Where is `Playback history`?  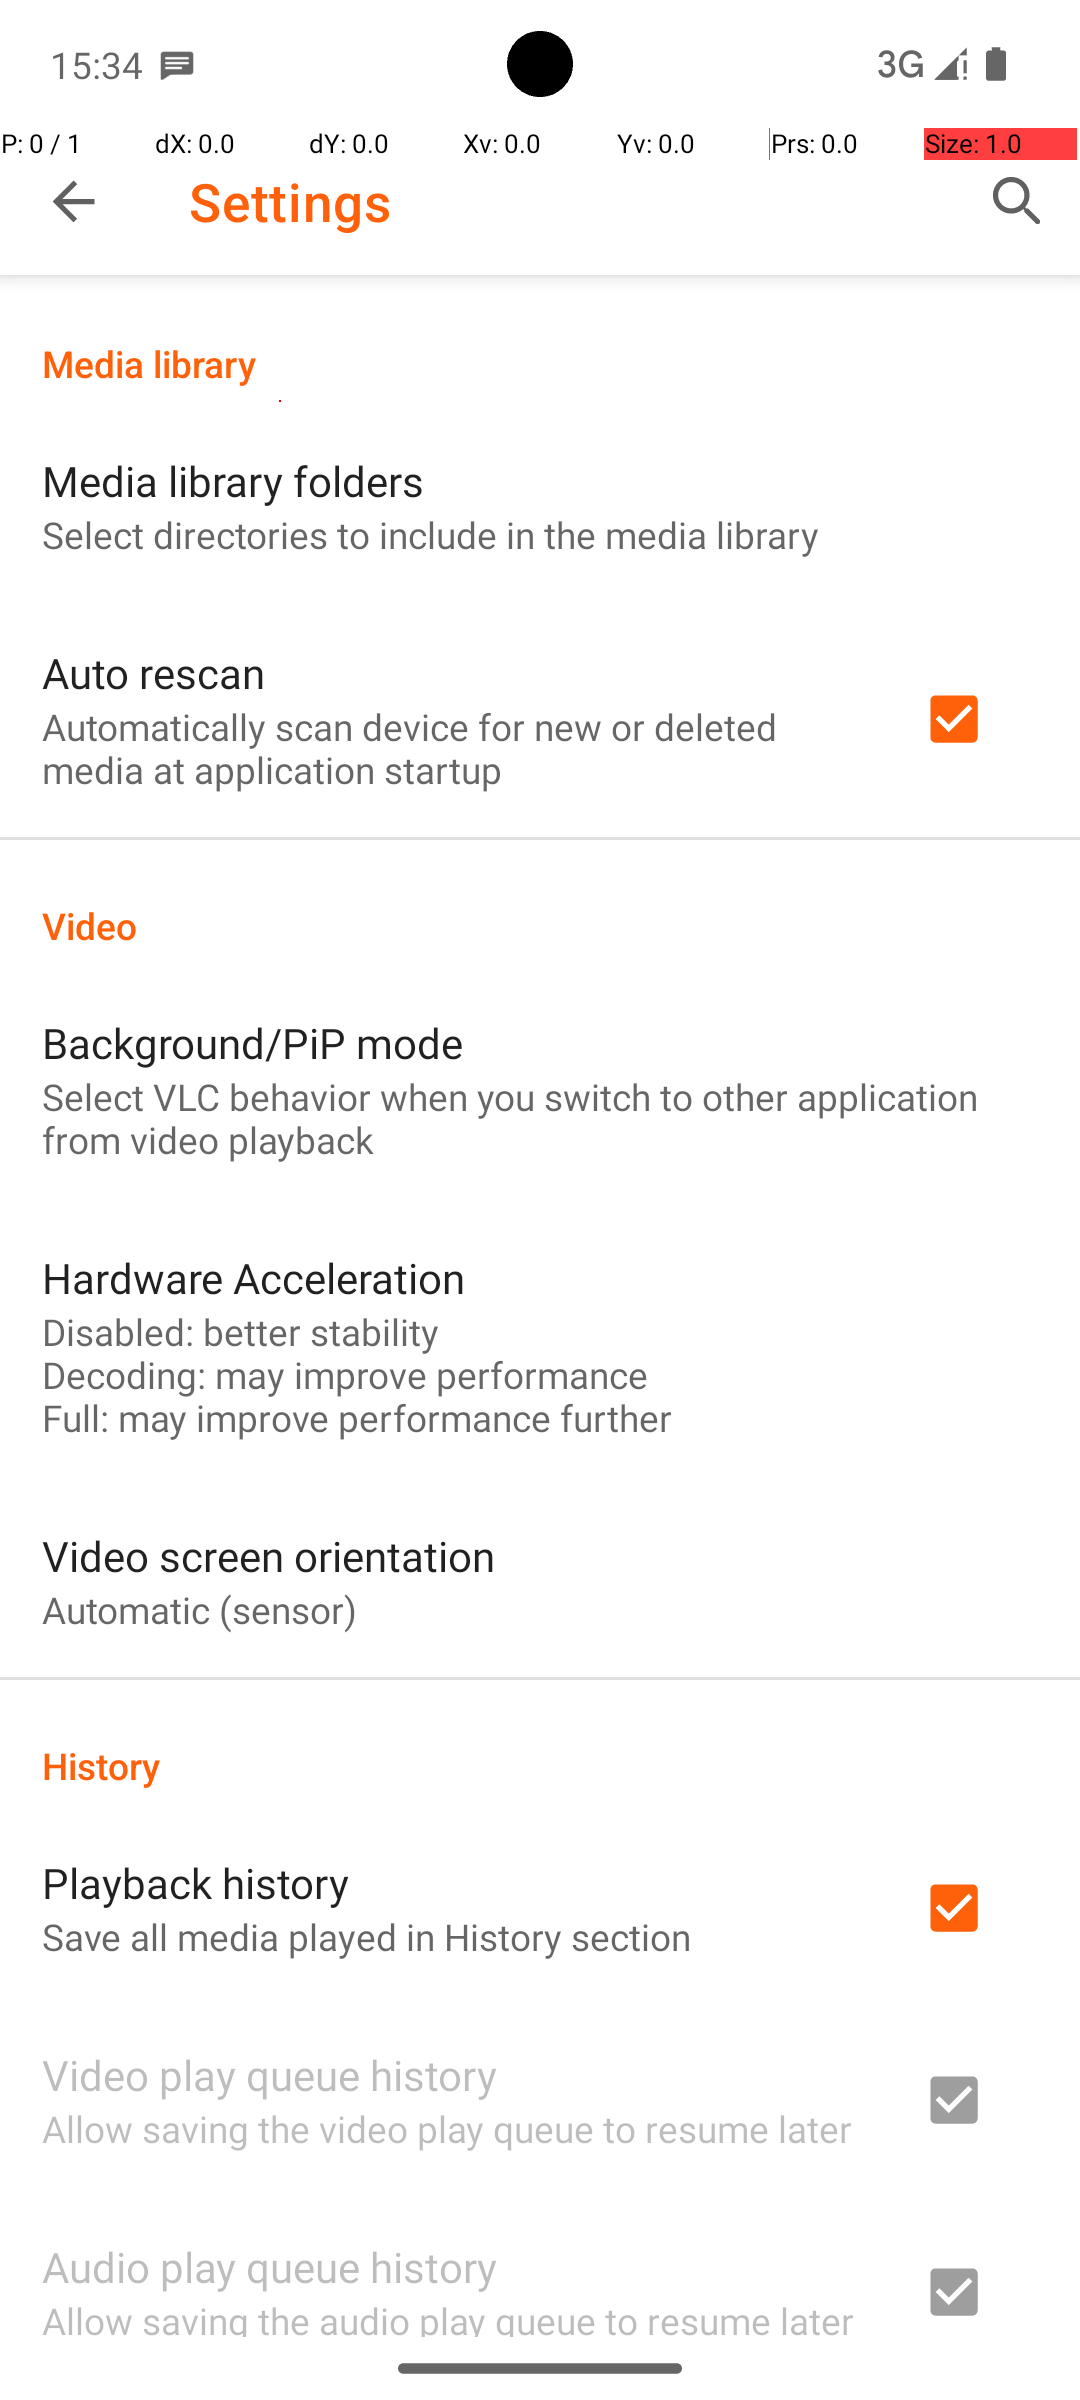 Playback history is located at coordinates (196, 1882).